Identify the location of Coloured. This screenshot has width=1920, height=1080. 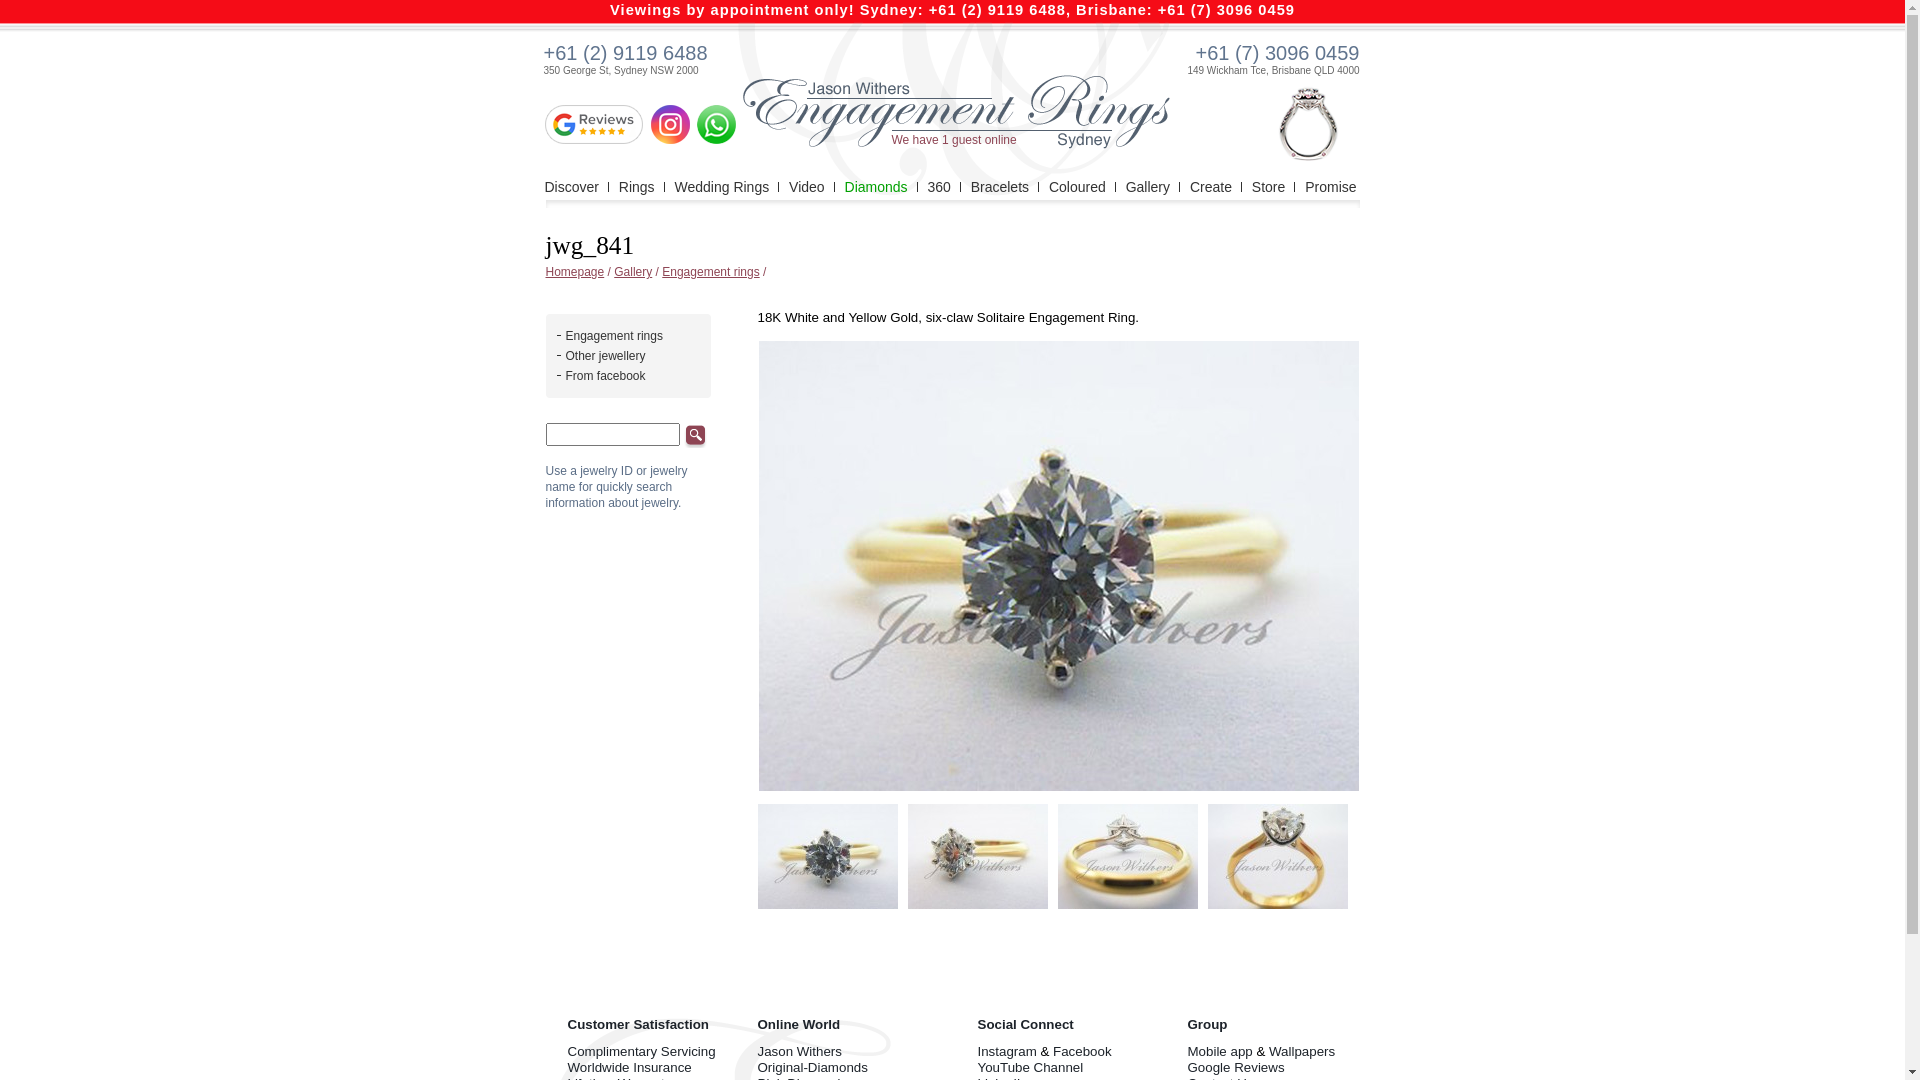
(1078, 187).